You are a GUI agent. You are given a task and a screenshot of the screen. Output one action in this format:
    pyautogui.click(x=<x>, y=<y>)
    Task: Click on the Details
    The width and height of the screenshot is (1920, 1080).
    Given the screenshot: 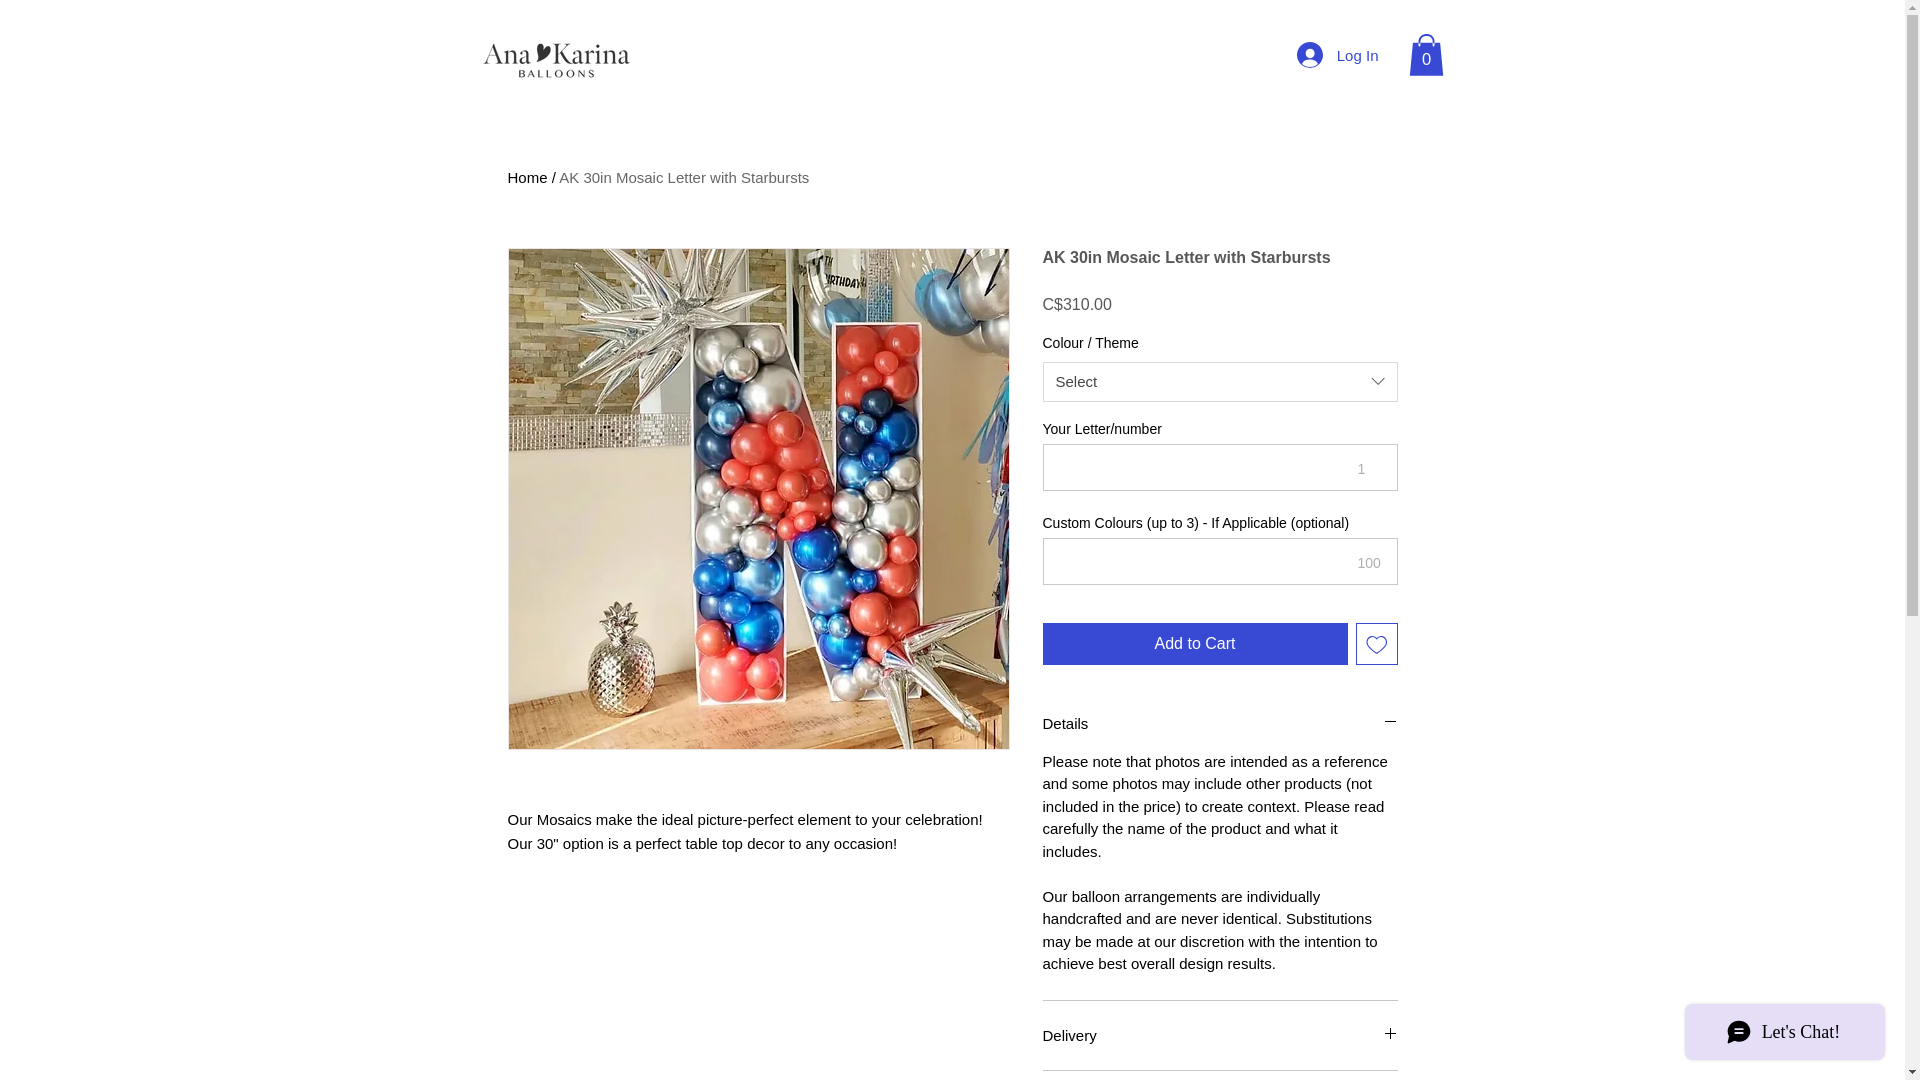 What is the action you would take?
    pyautogui.click(x=1220, y=723)
    